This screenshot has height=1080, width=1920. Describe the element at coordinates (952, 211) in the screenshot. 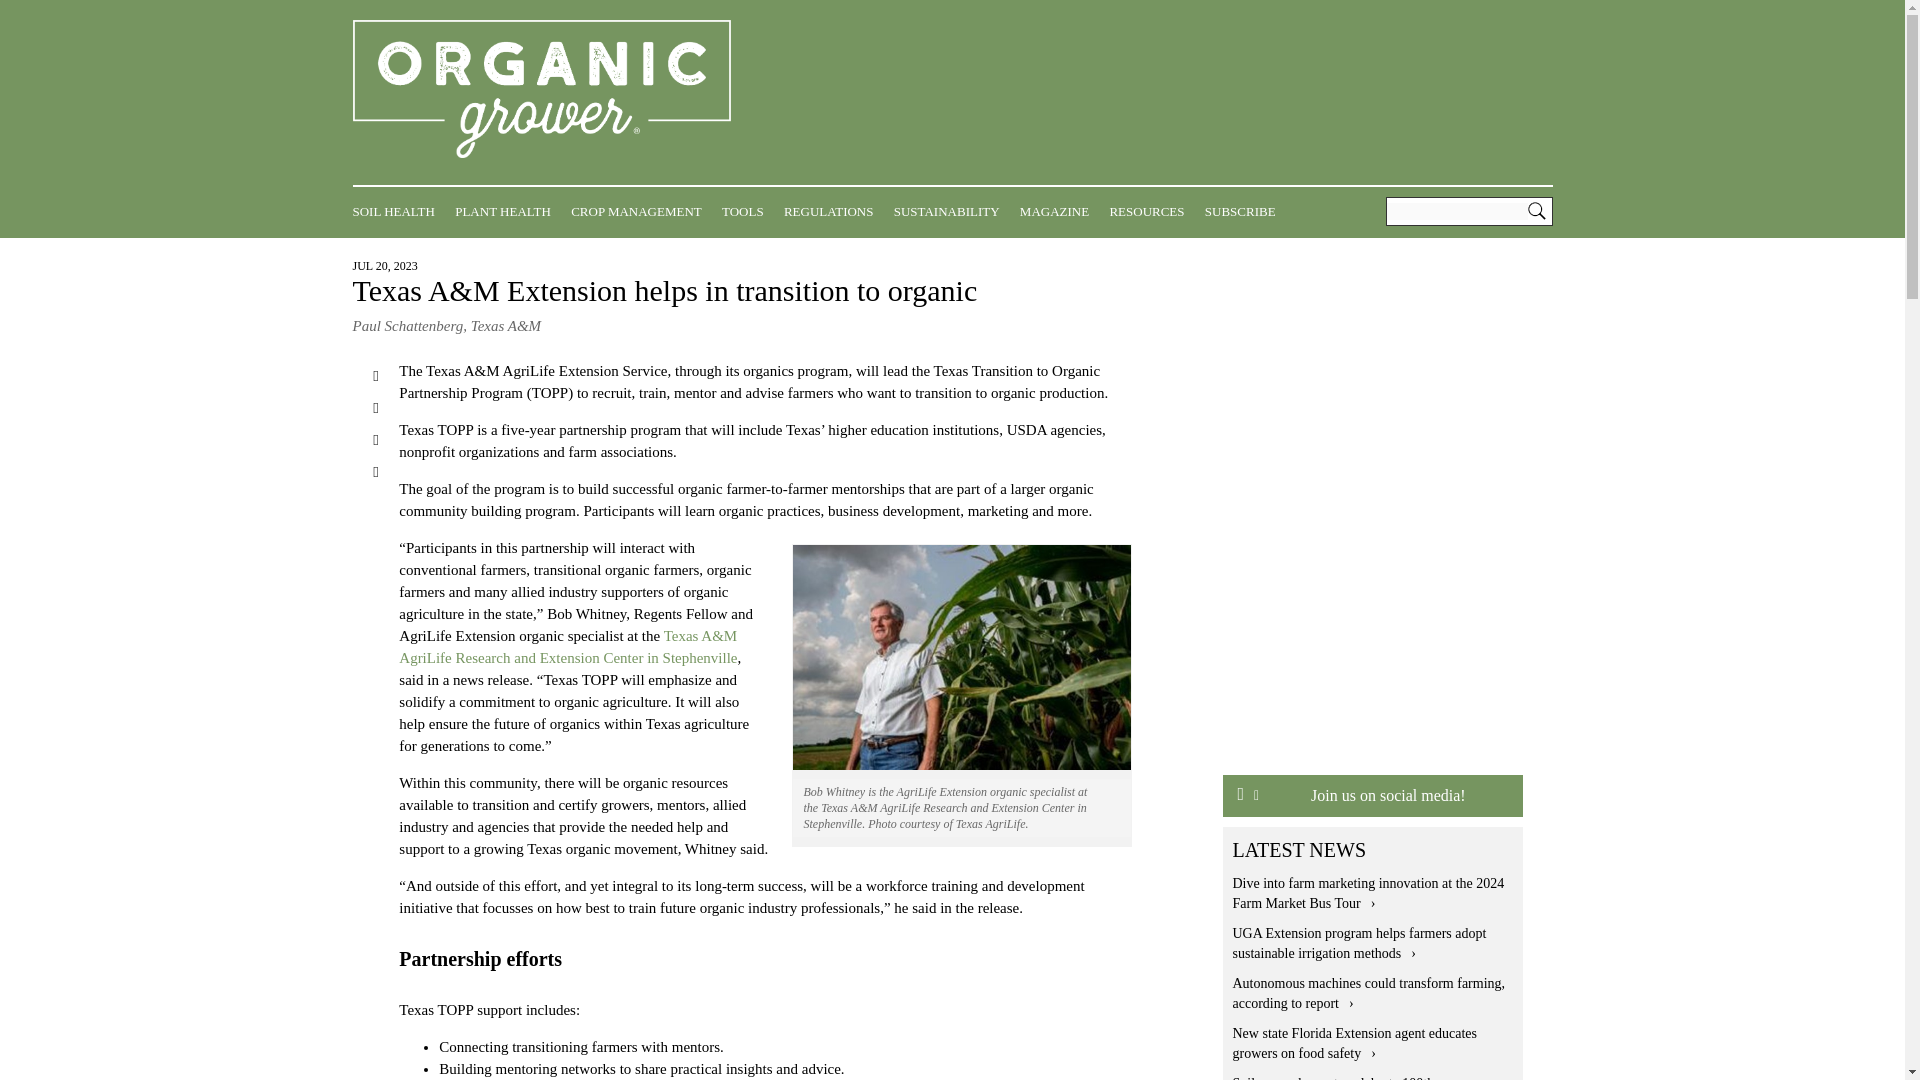

I see `SUSTAINABILITY` at that location.